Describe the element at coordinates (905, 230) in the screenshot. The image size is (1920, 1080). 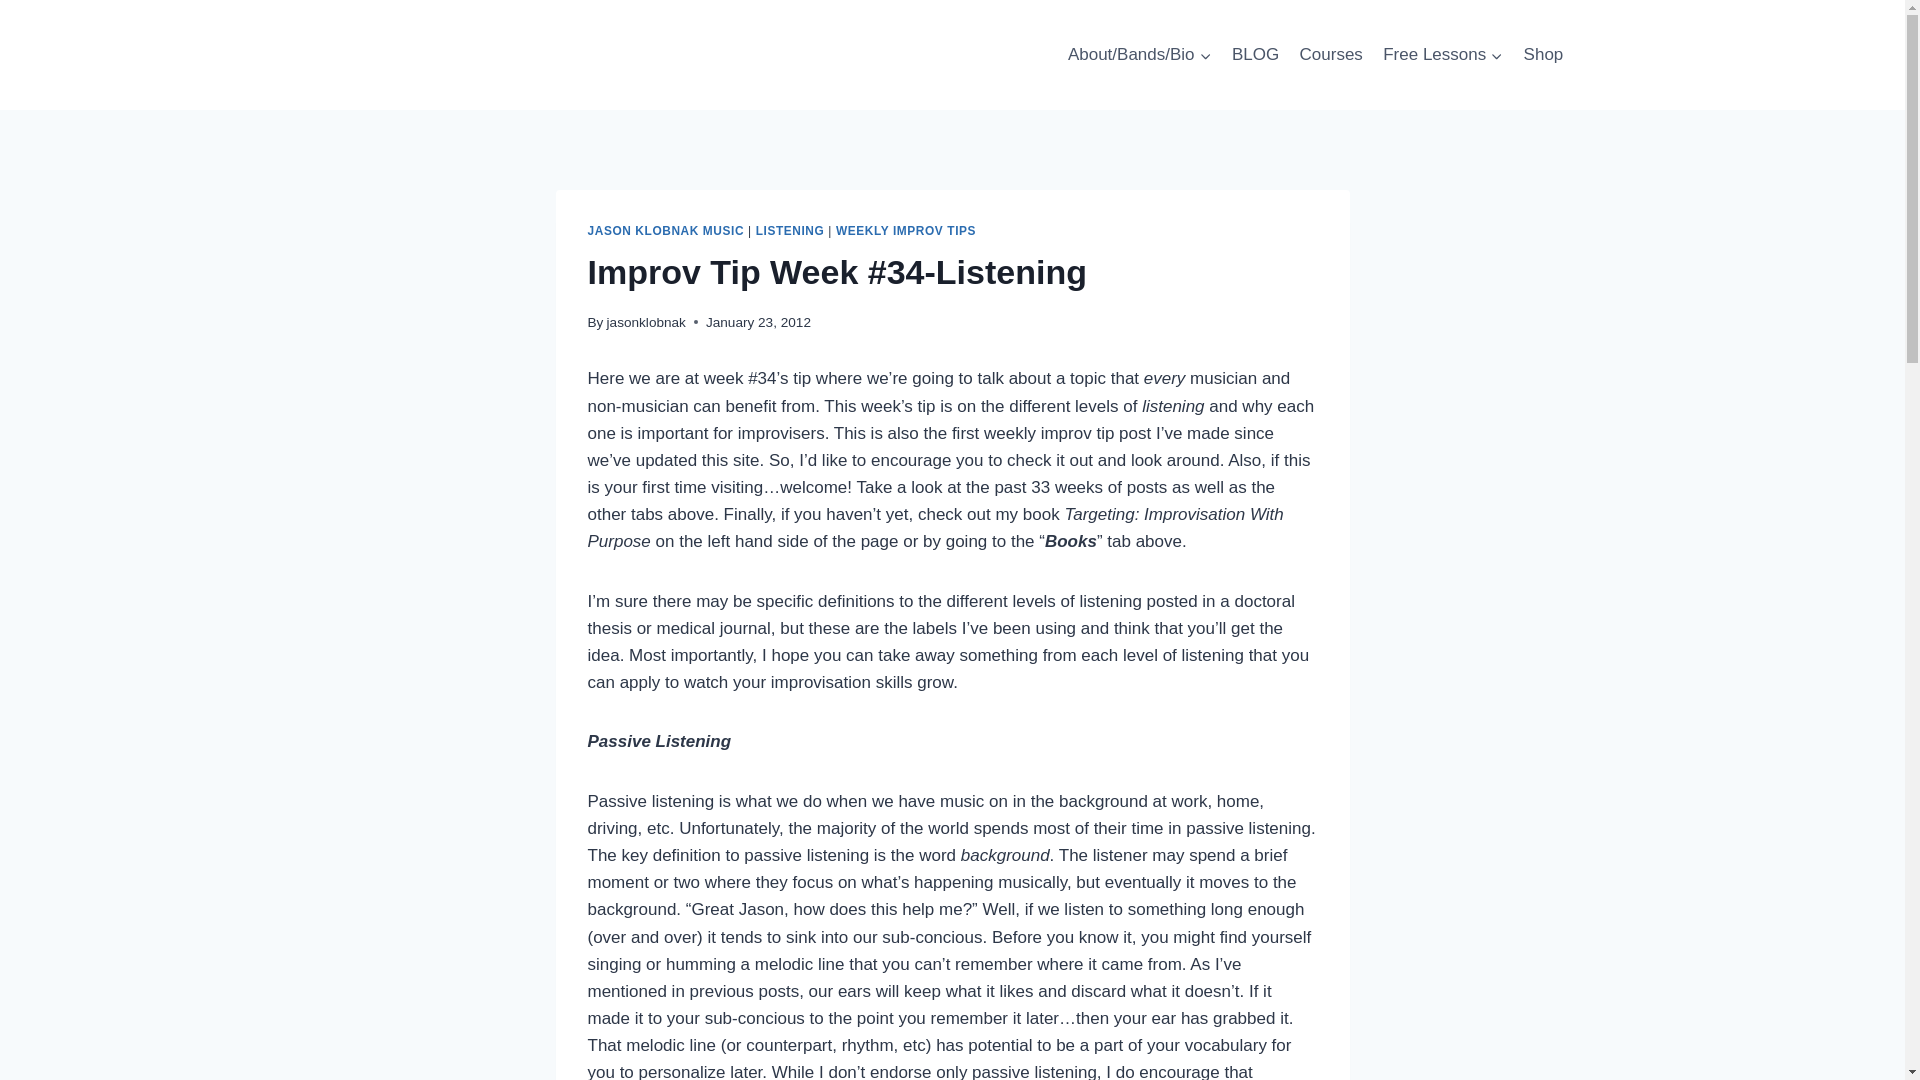
I see `WEEKLY IMPROV TIPS` at that location.